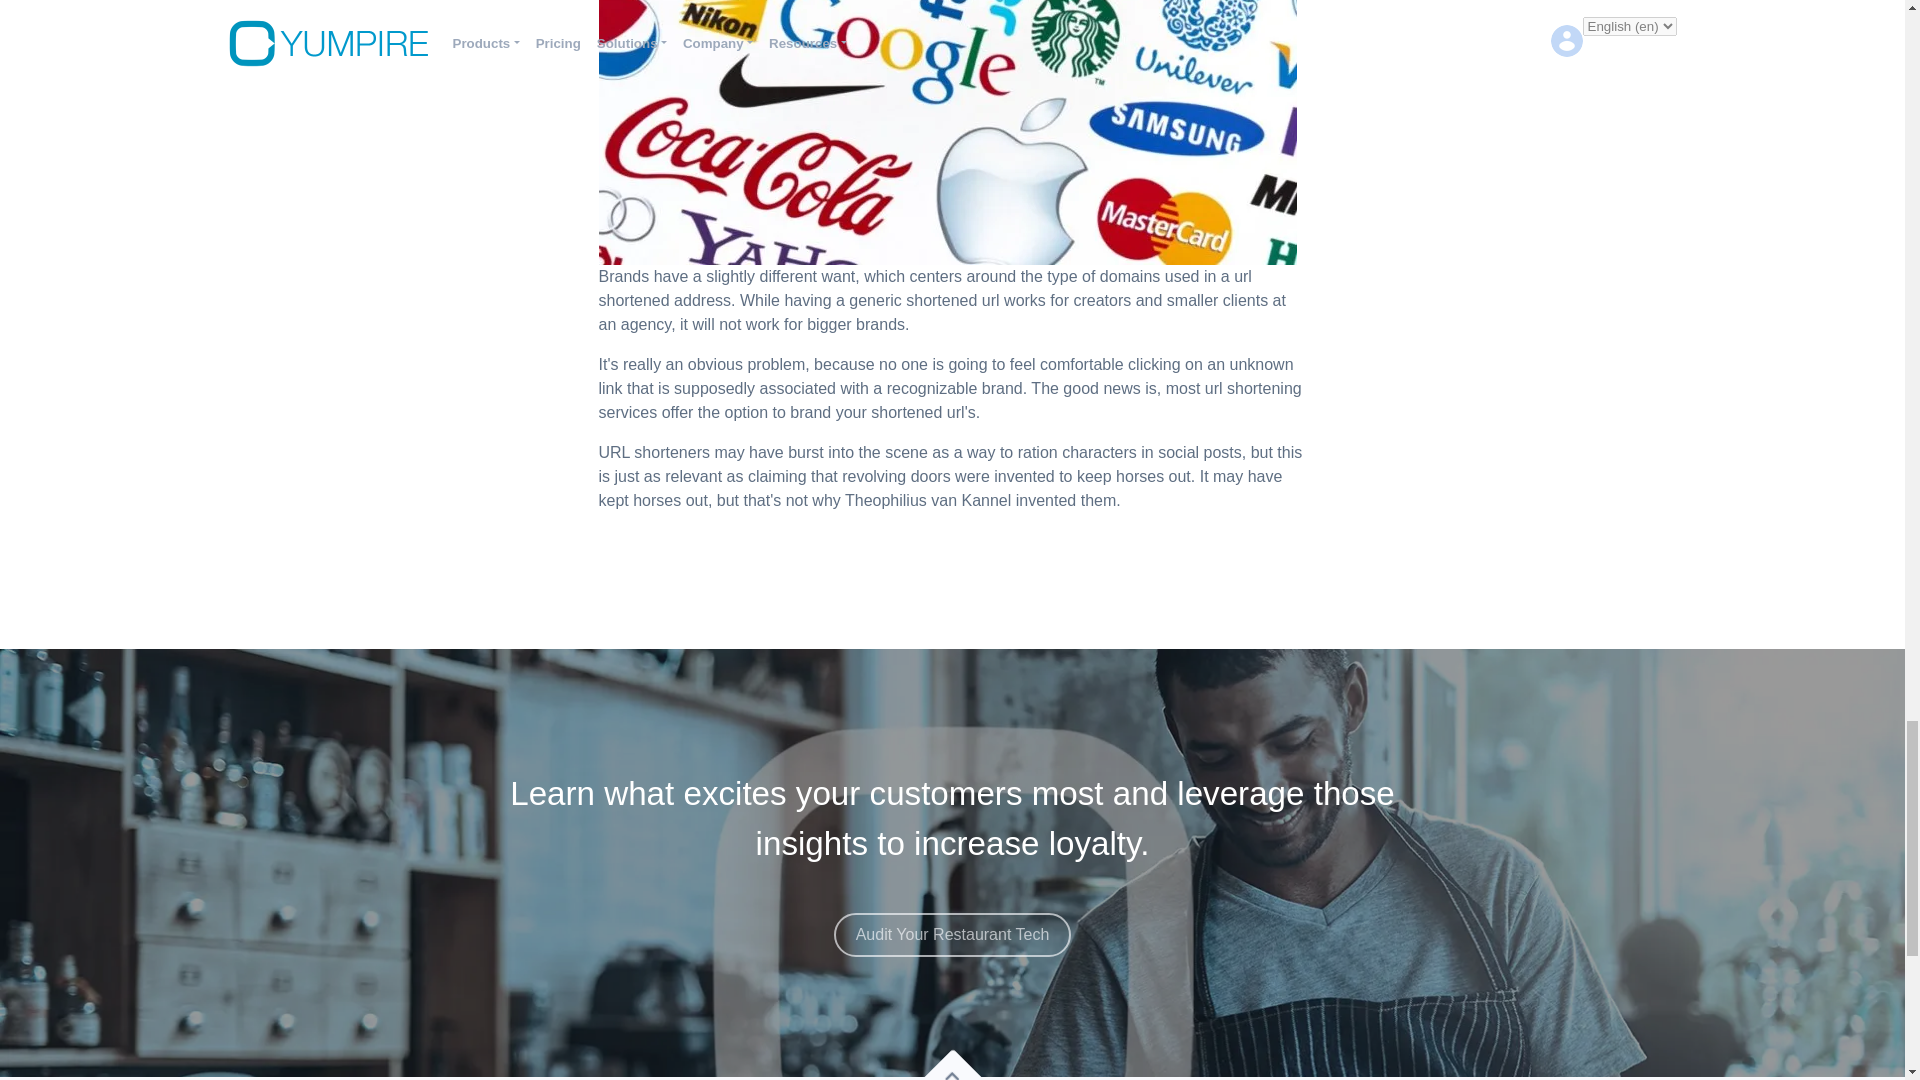 Image resolution: width=1920 pixels, height=1080 pixels. Describe the element at coordinates (952, 934) in the screenshot. I see `Audit Your Restaurant Tech` at that location.